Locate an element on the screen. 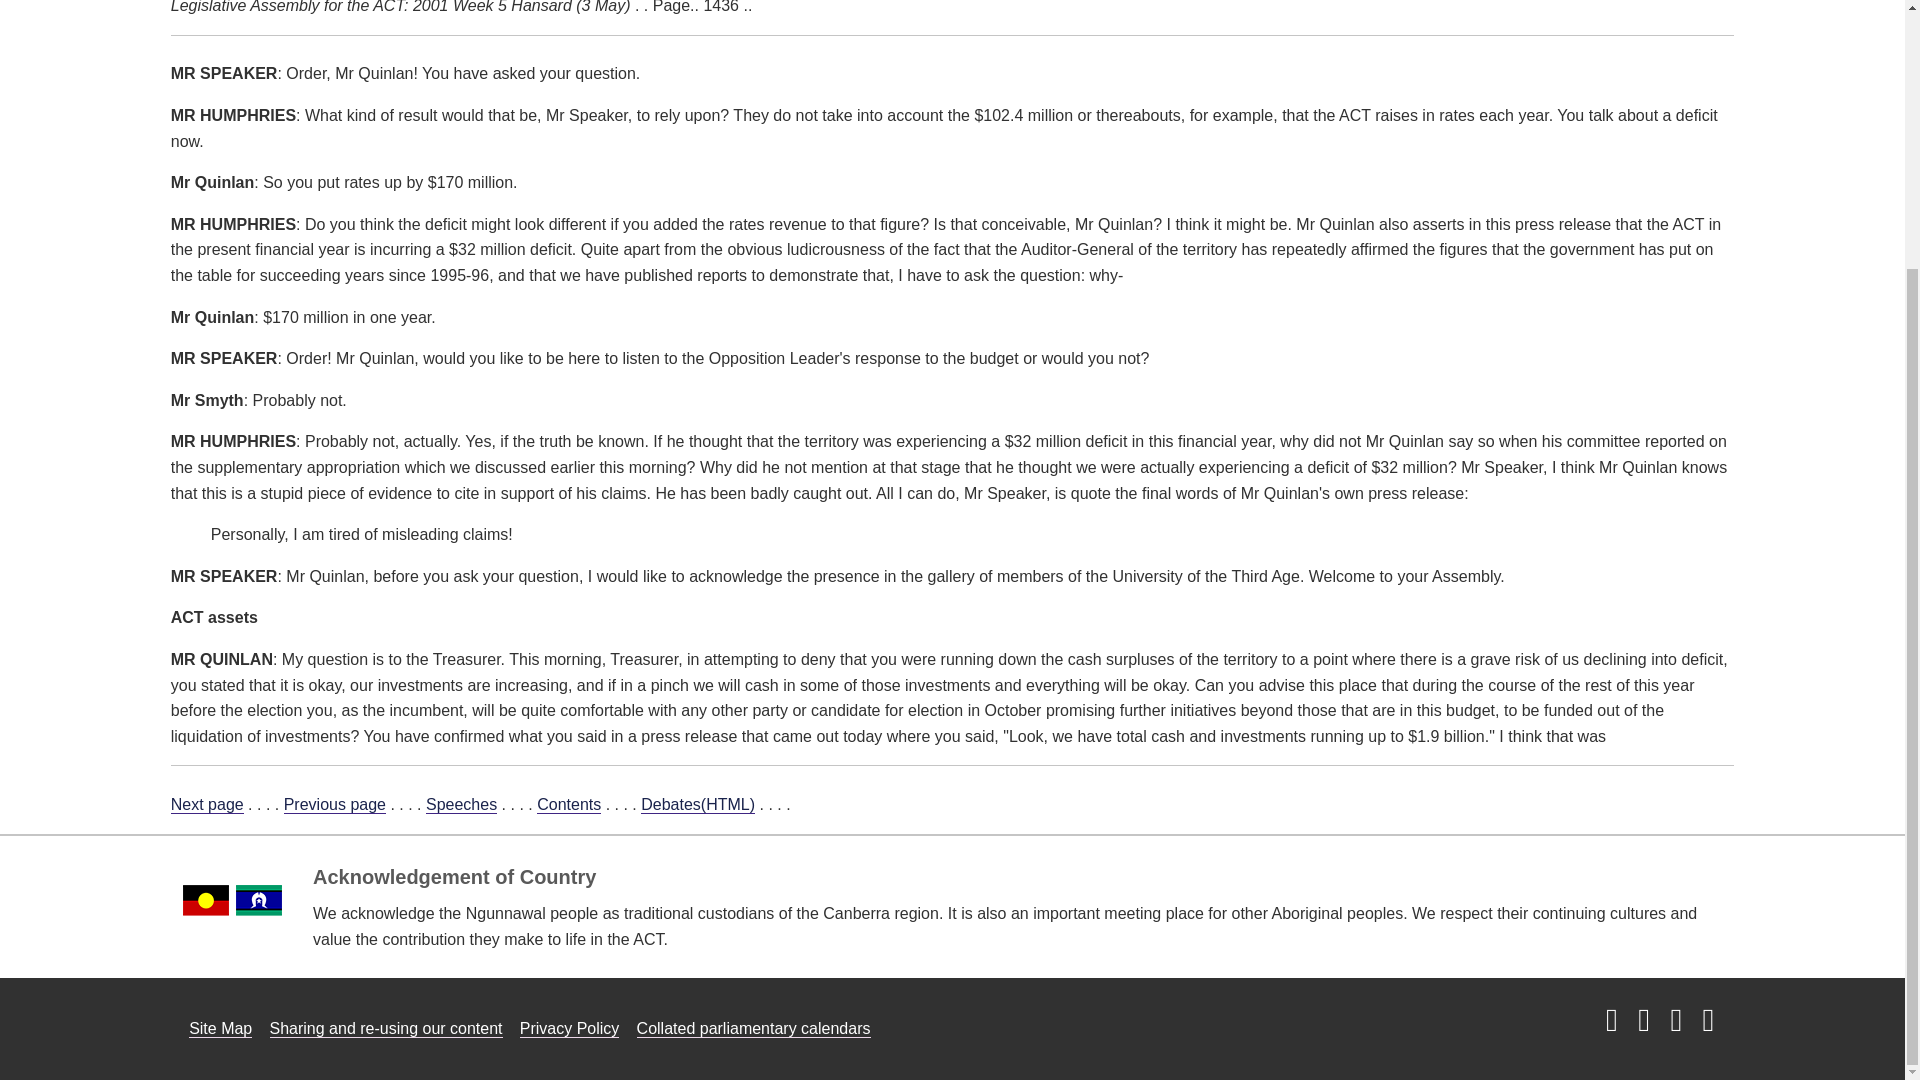 This screenshot has height=1080, width=1920. Sharing and re-using our content is located at coordinates (386, 1028).